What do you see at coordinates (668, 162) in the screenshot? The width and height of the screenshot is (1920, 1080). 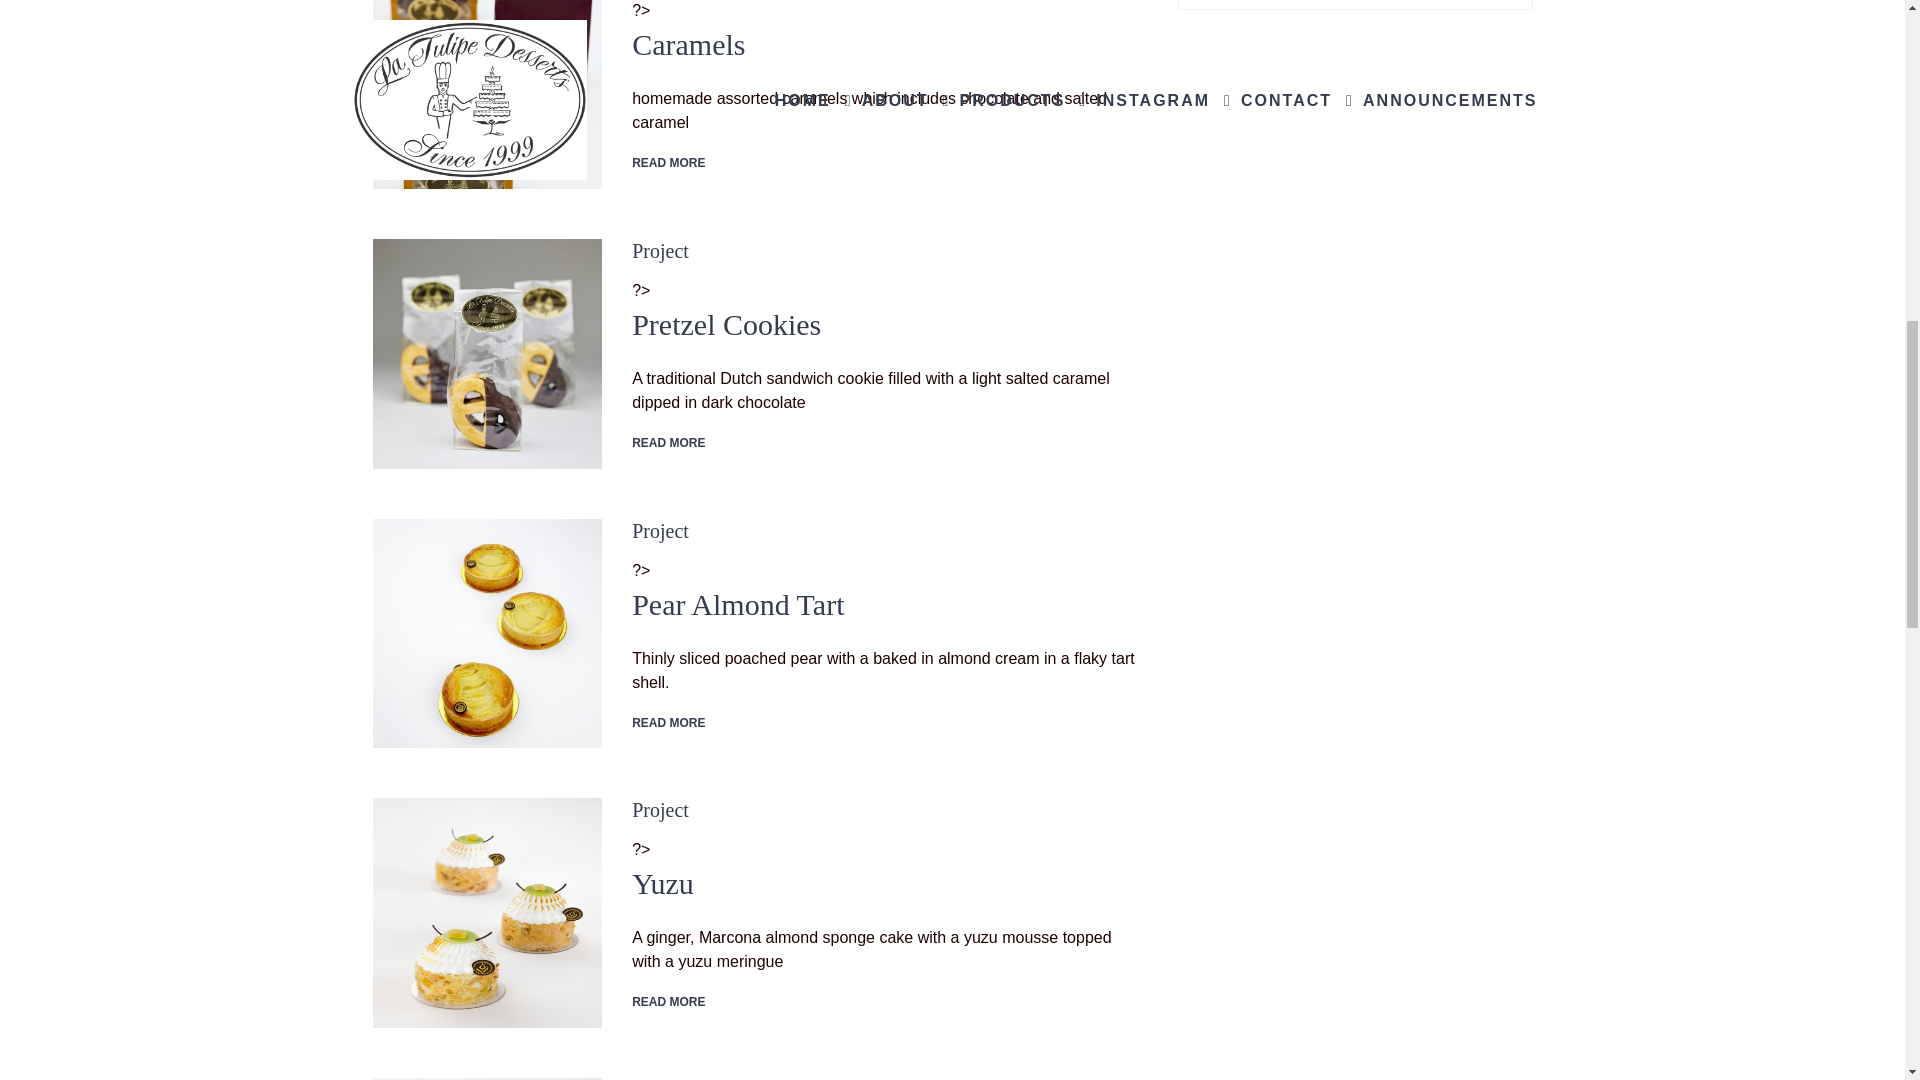 I see `READ MORE` at bounding box center [668, 162].